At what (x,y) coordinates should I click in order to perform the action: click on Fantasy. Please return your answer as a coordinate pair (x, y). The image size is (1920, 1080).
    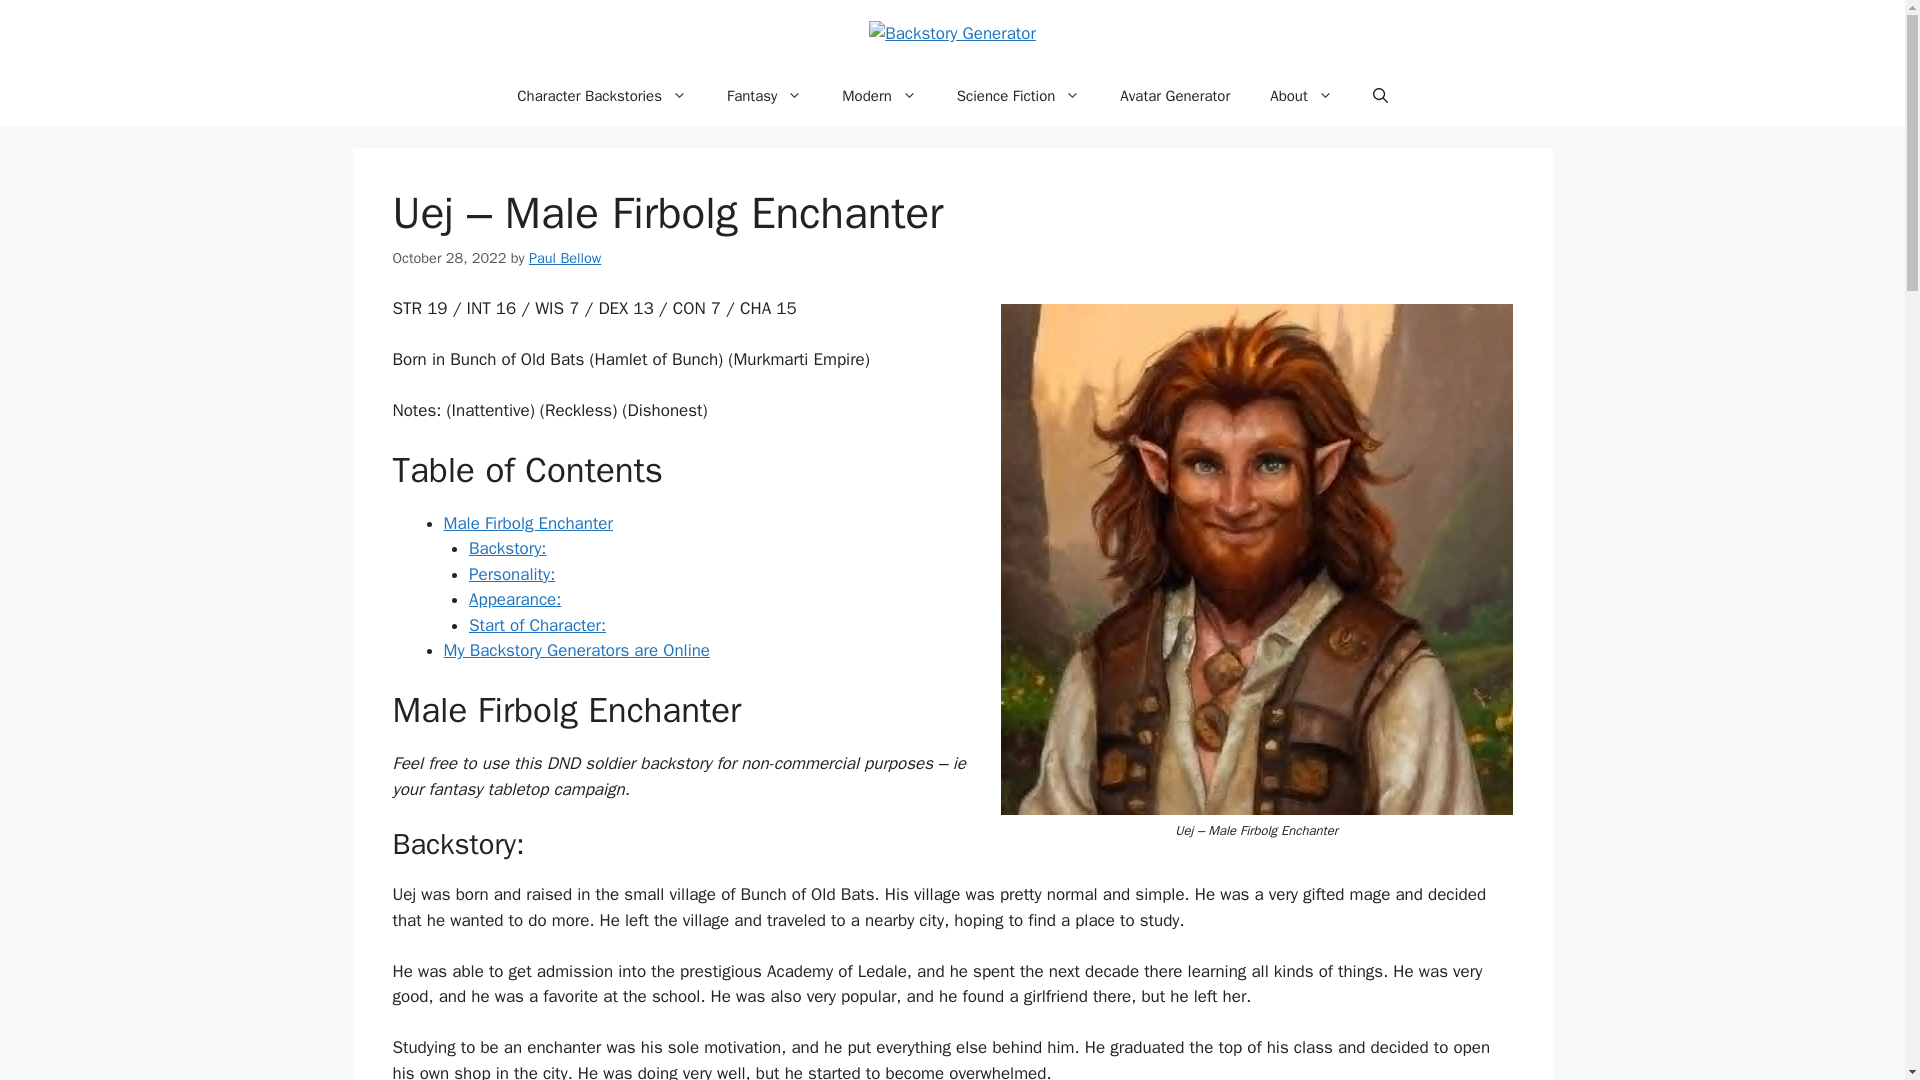
    Looking at the image, I should click on (764, 96).